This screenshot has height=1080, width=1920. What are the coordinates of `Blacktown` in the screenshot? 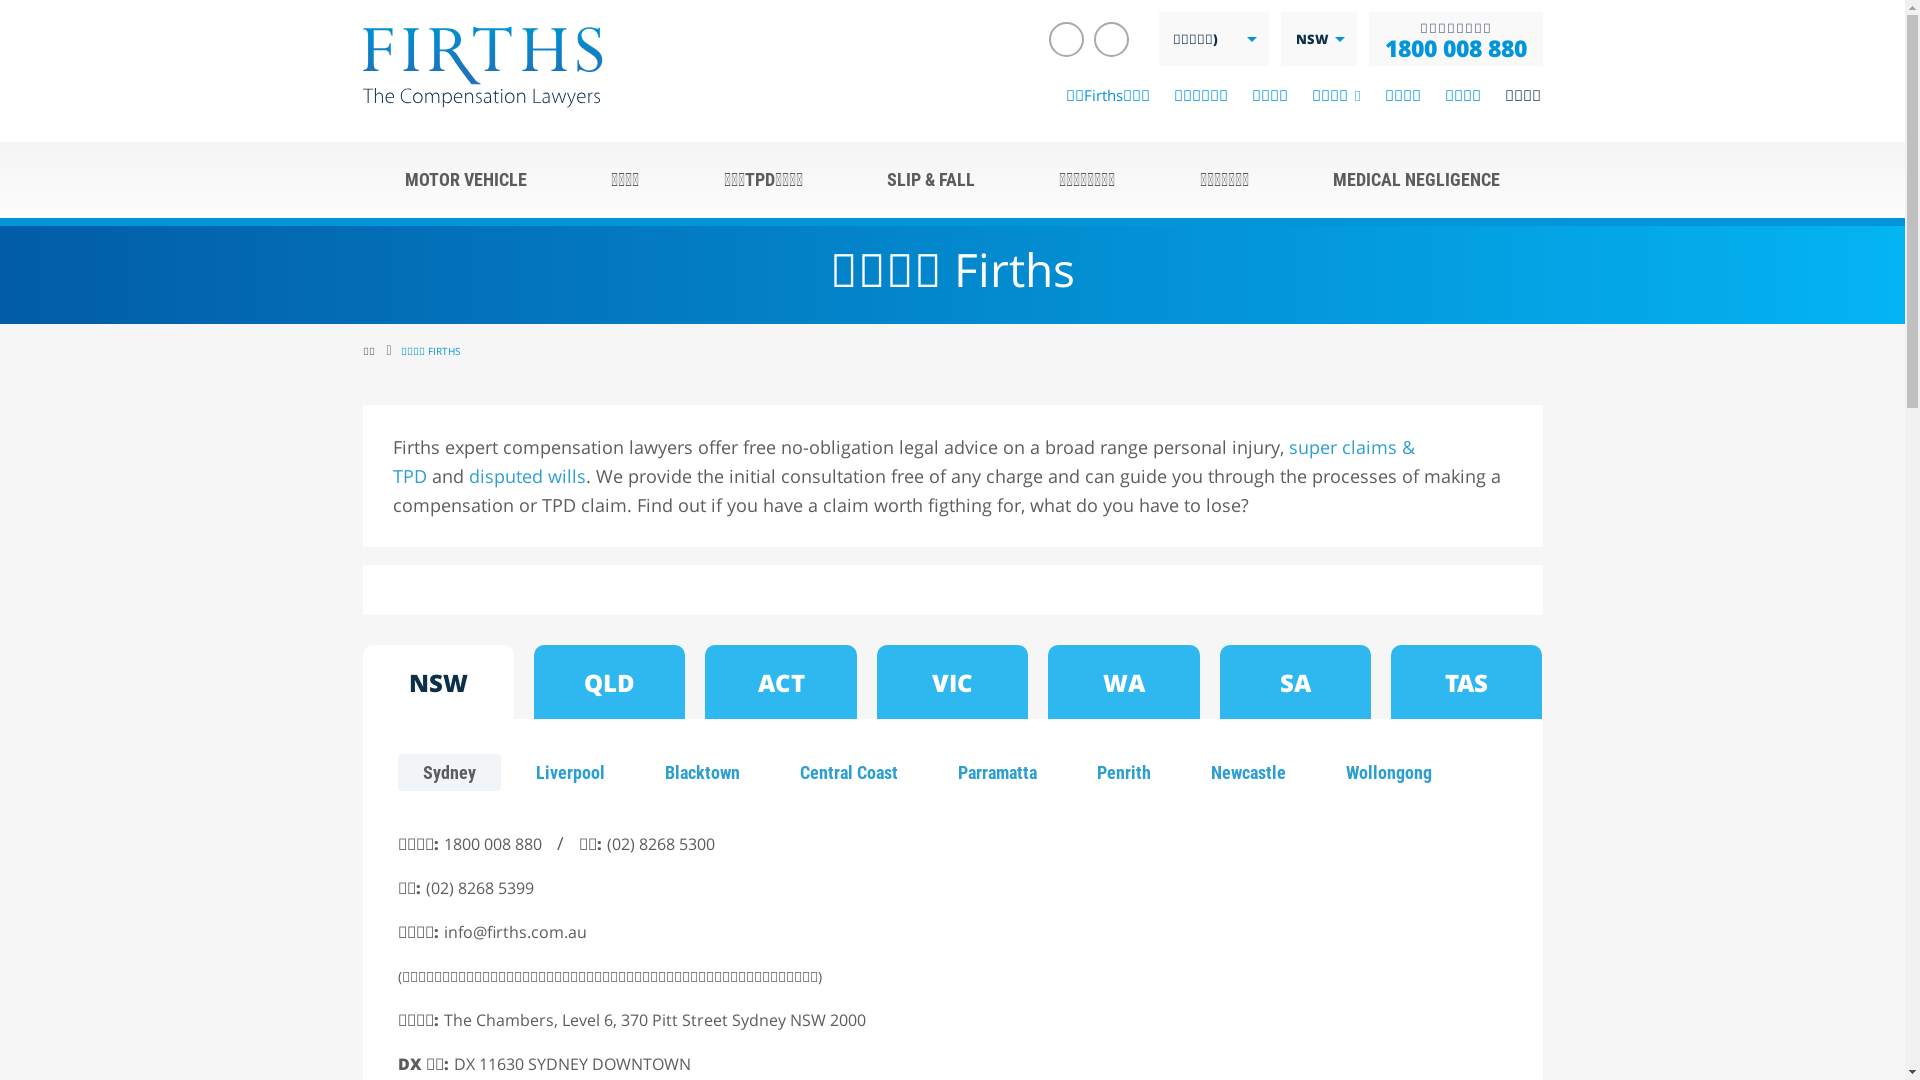 It's located at (702, 772).